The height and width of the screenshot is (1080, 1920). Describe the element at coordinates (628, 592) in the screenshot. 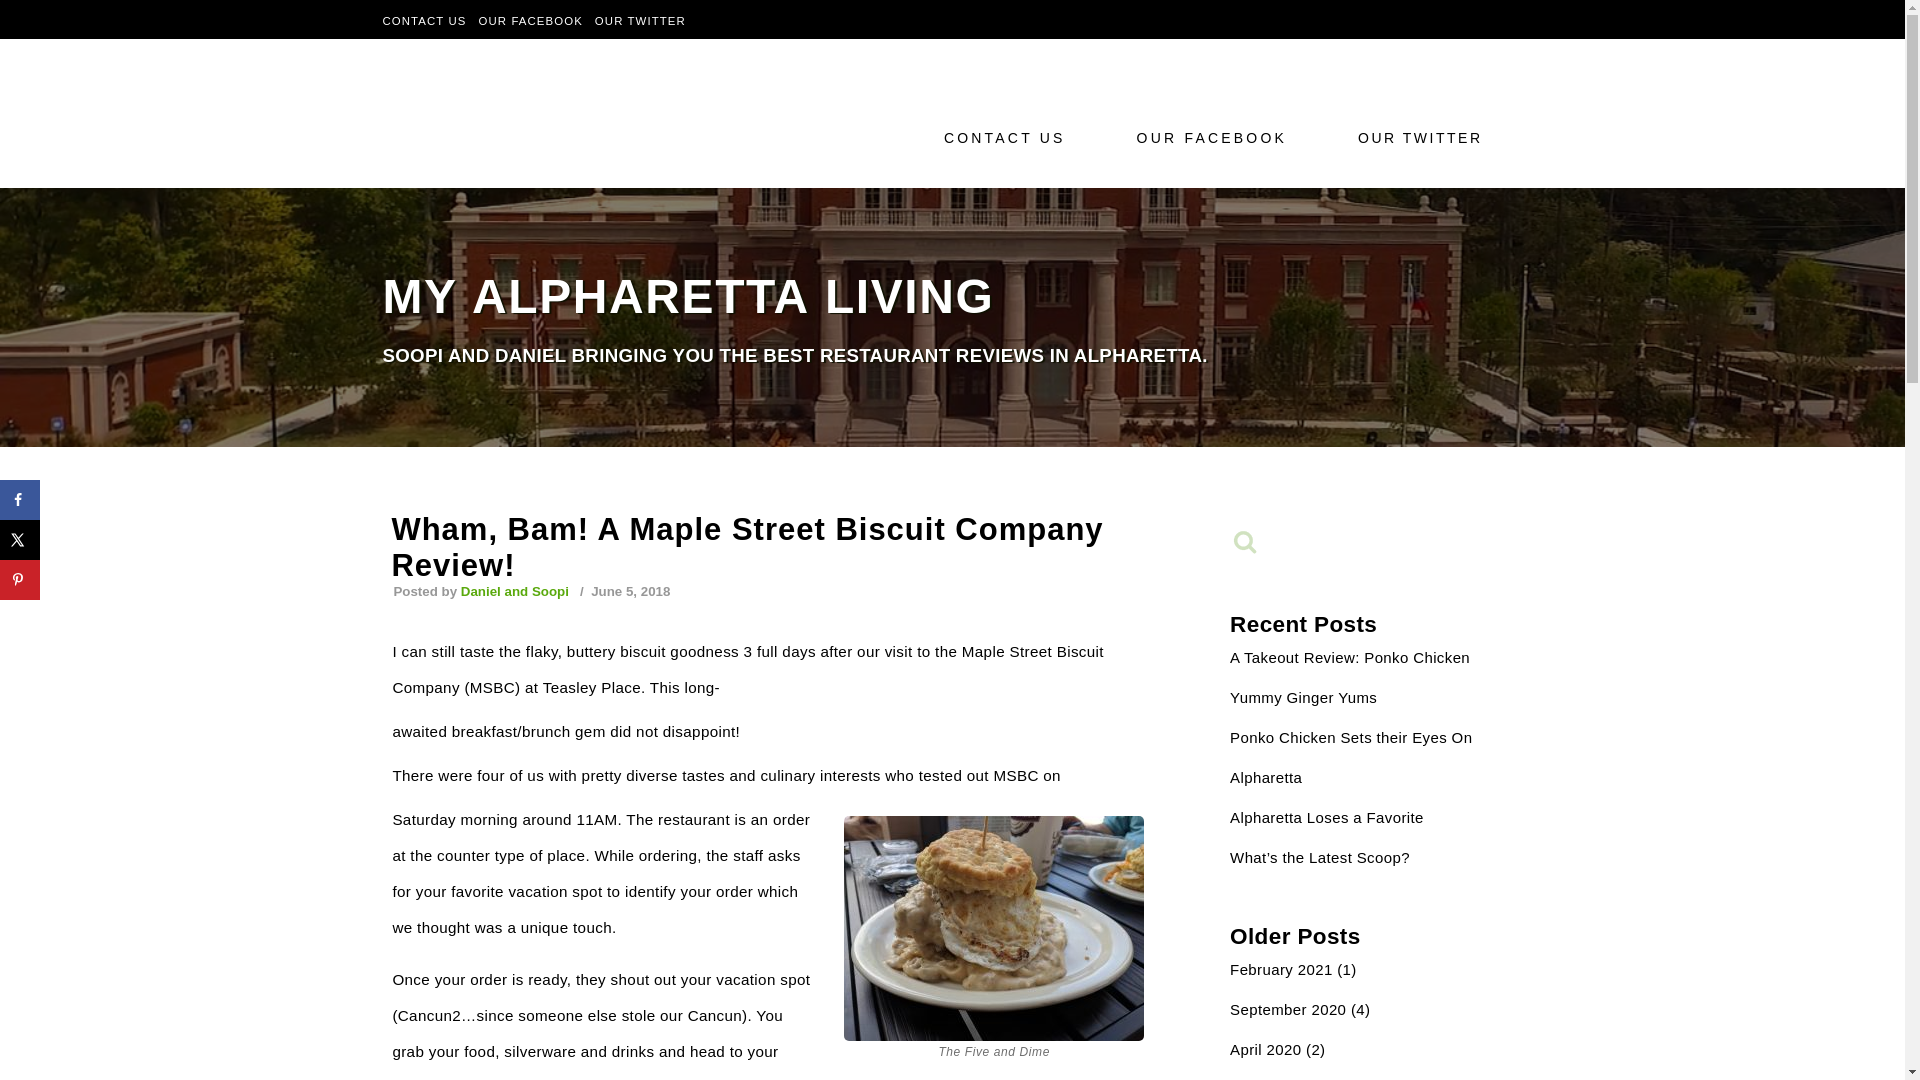

I see `June 5, 2018` at that location.